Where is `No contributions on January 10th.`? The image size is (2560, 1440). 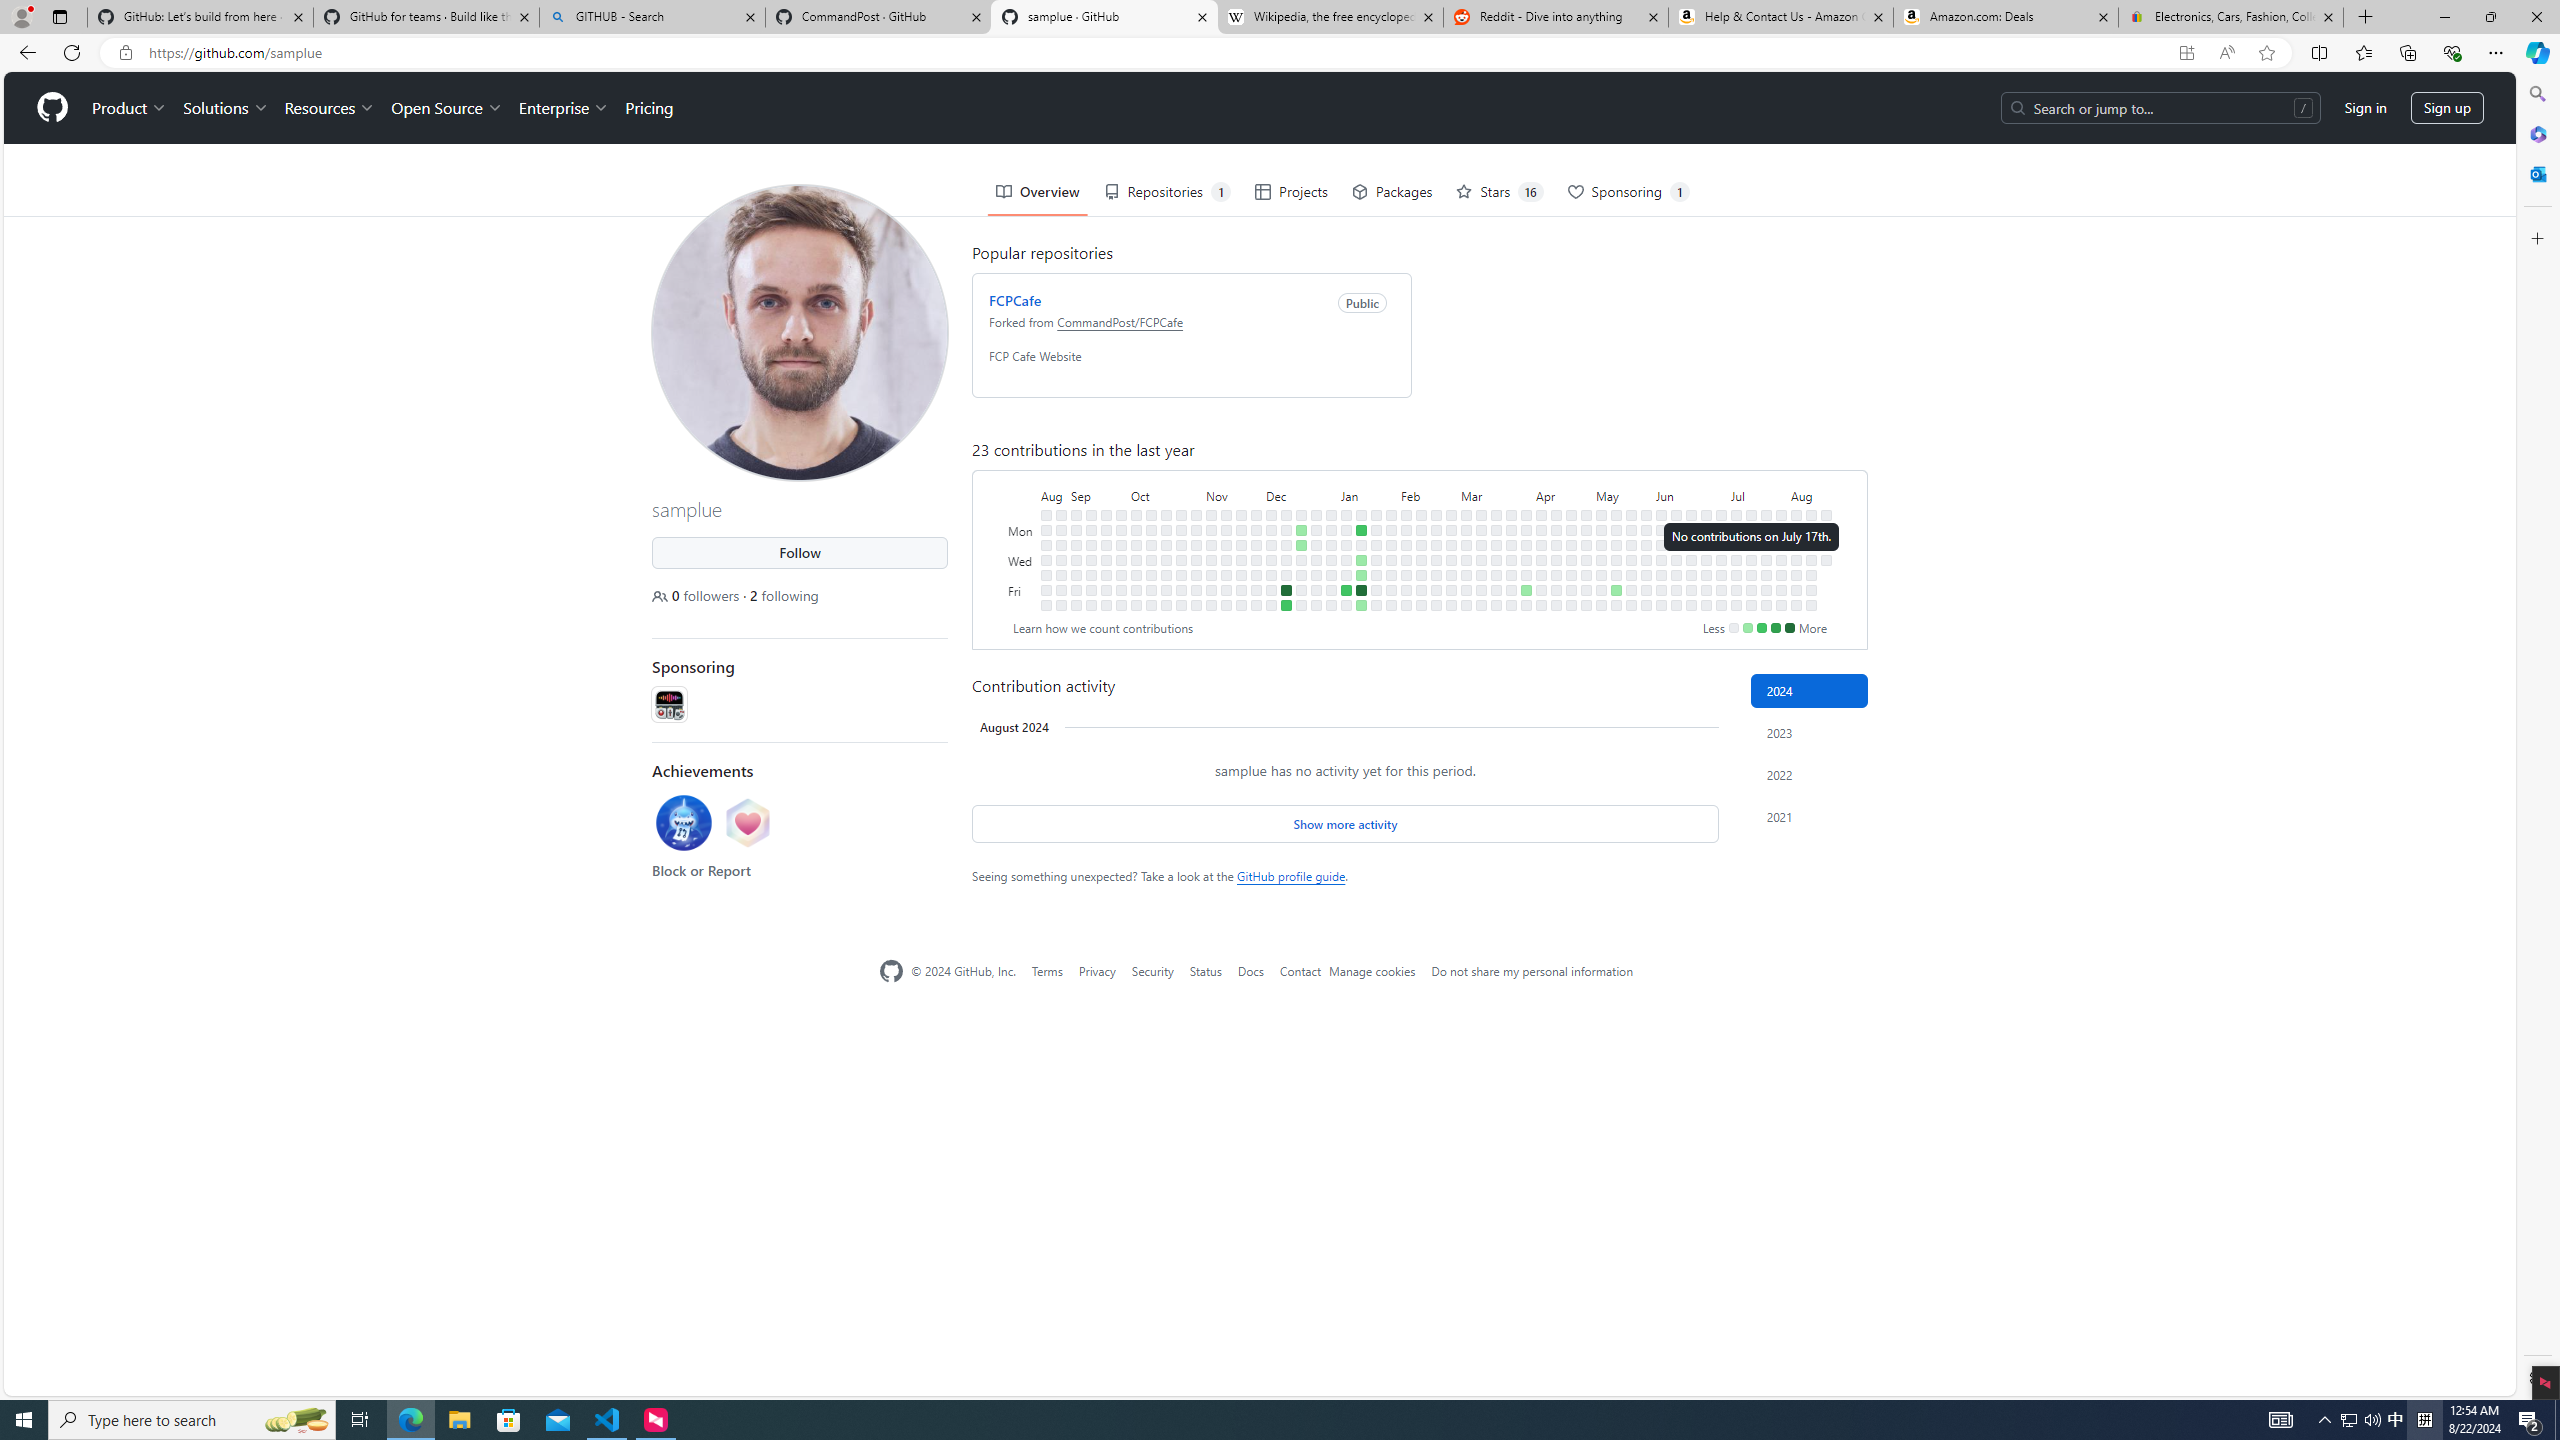
No contributions on January 10th. is located at coordinates (1346, 560).